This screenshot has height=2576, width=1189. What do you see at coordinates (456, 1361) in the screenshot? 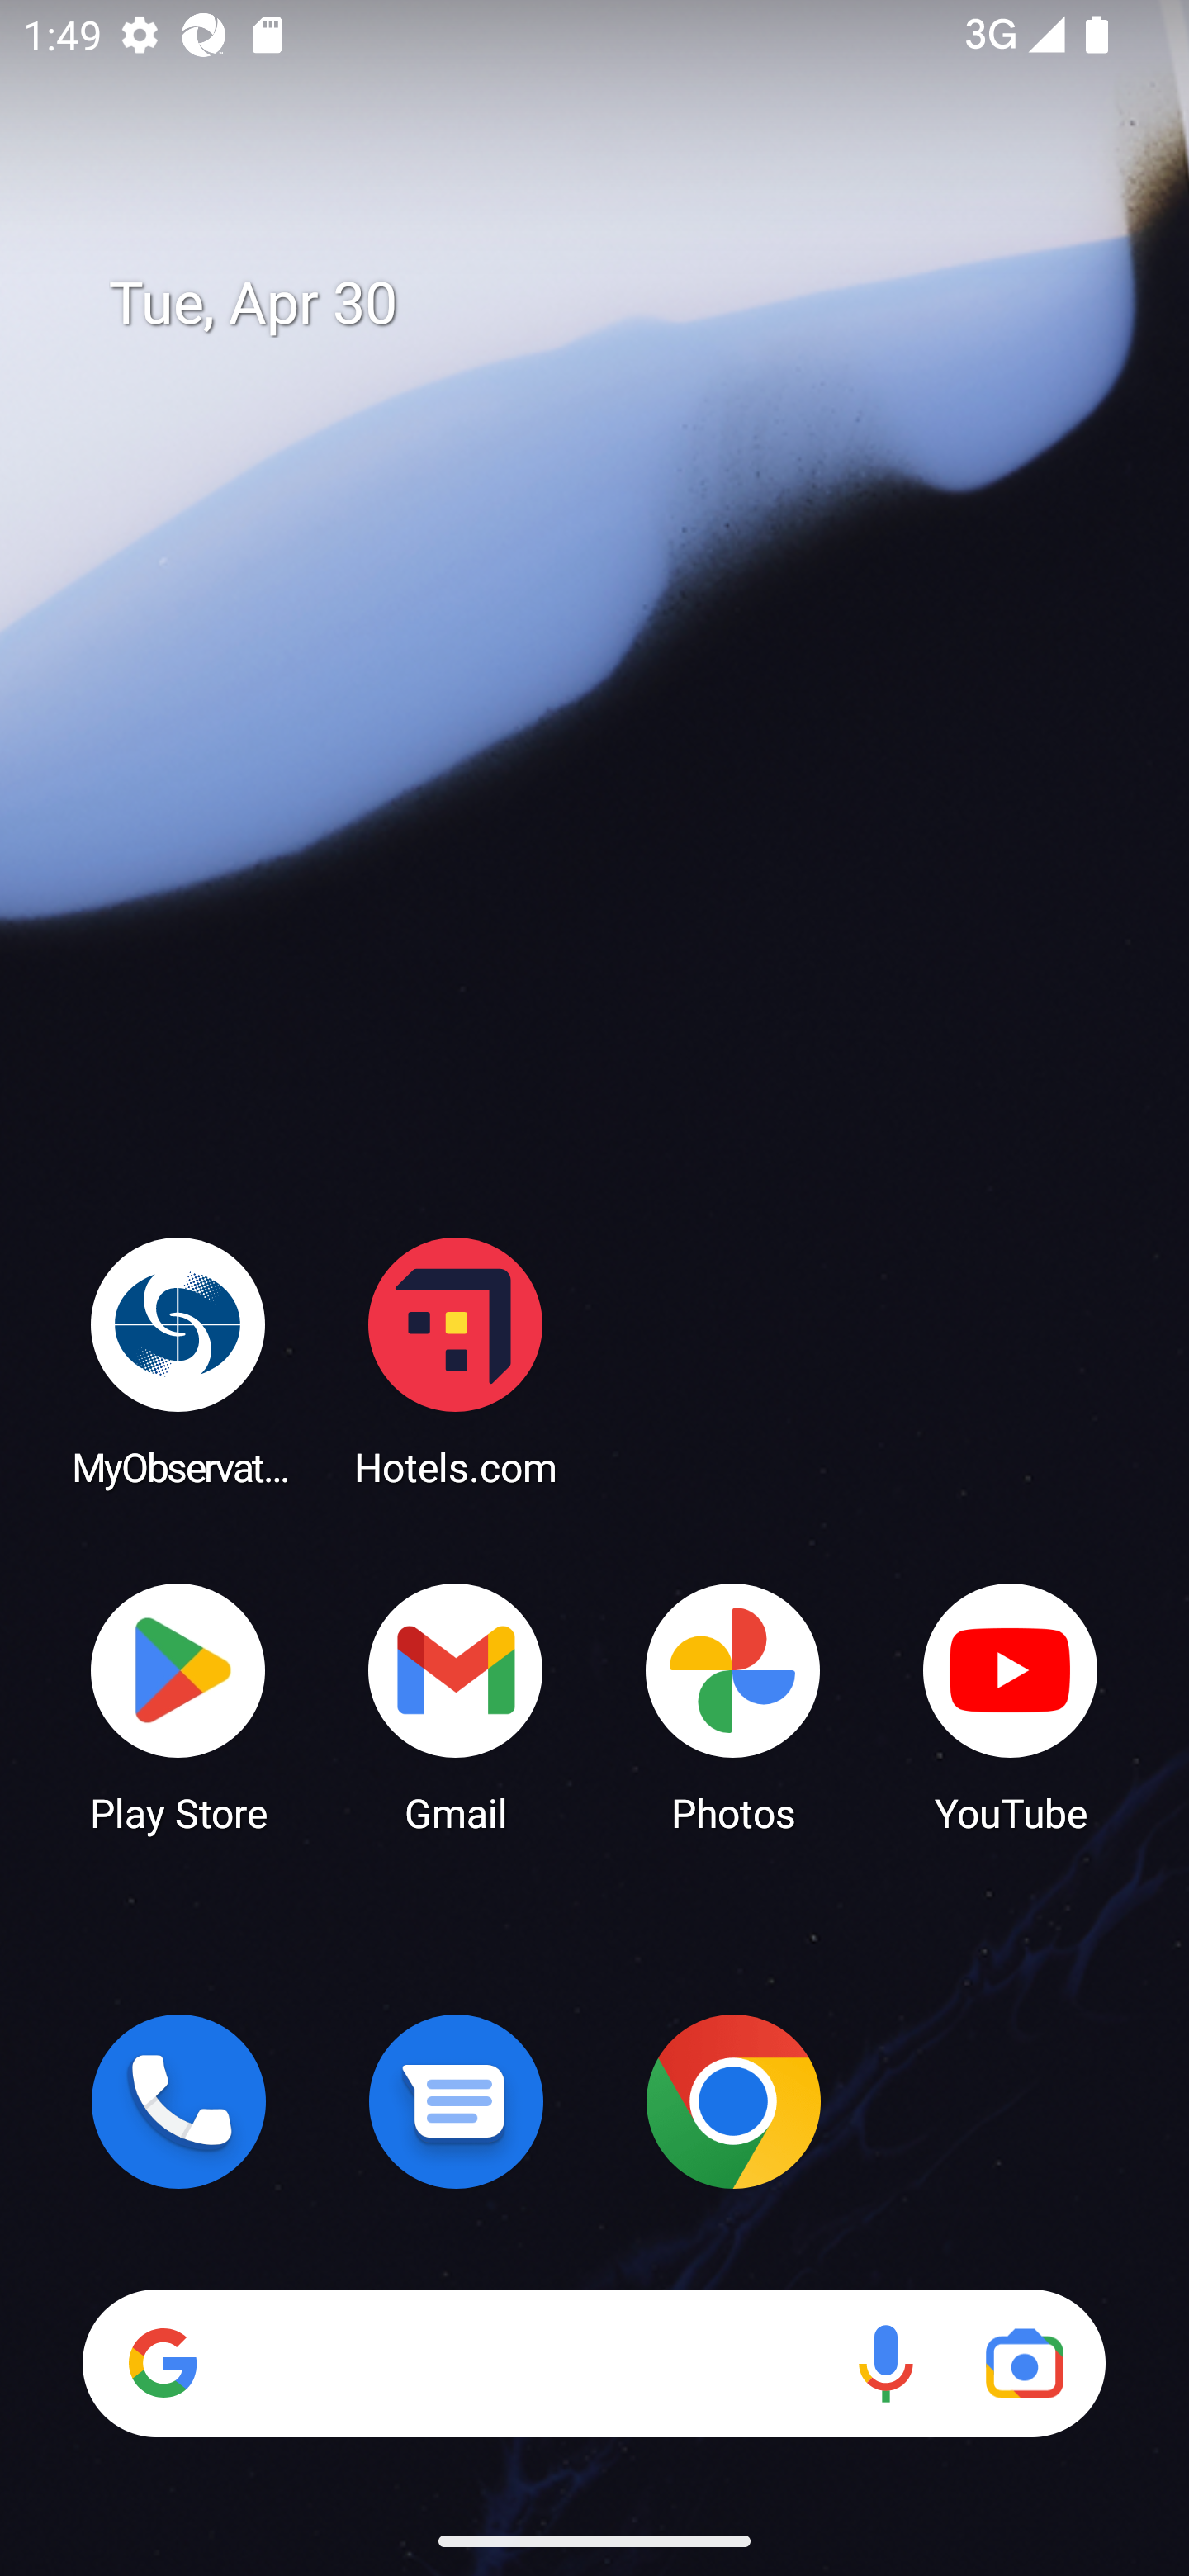
I see `Hotels.com` at bounding box center [456, 1361].